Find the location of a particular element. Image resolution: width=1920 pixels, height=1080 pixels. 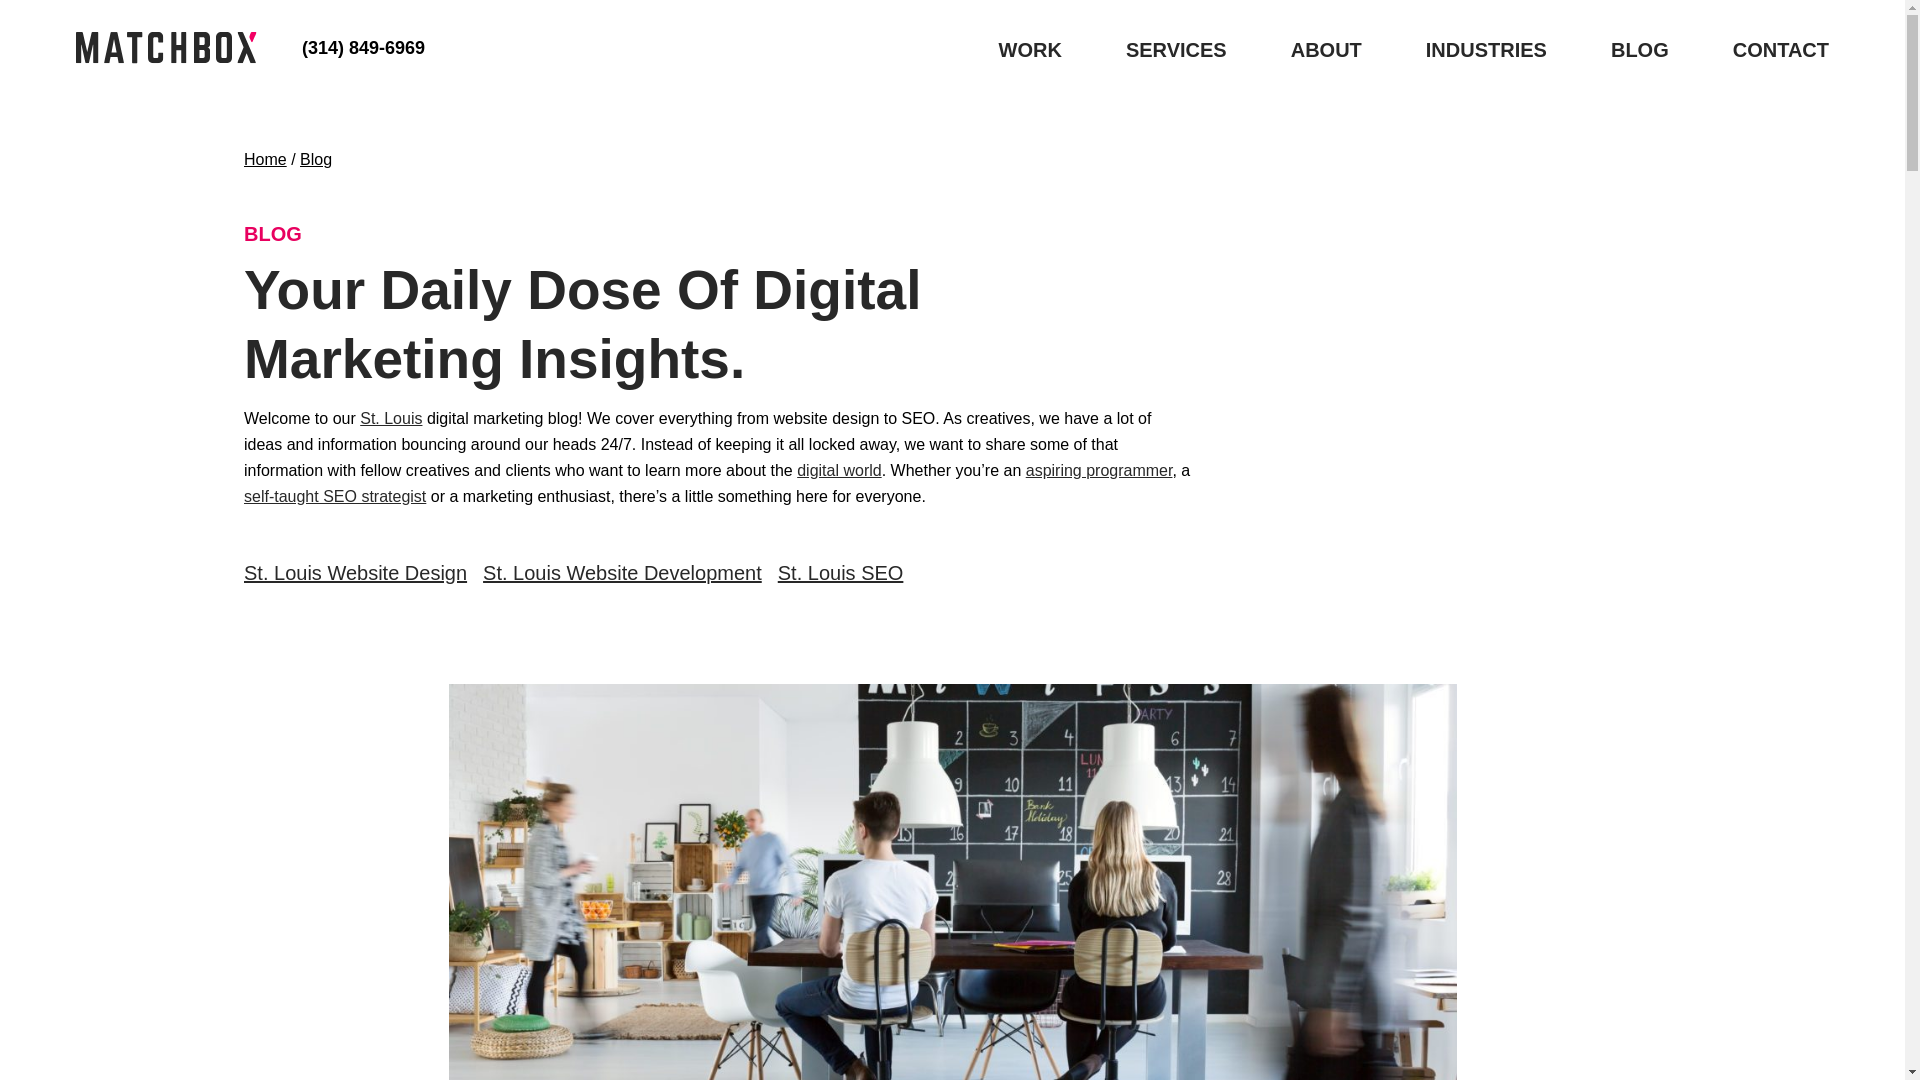

St. Louis is located at coordinates (391, 418).